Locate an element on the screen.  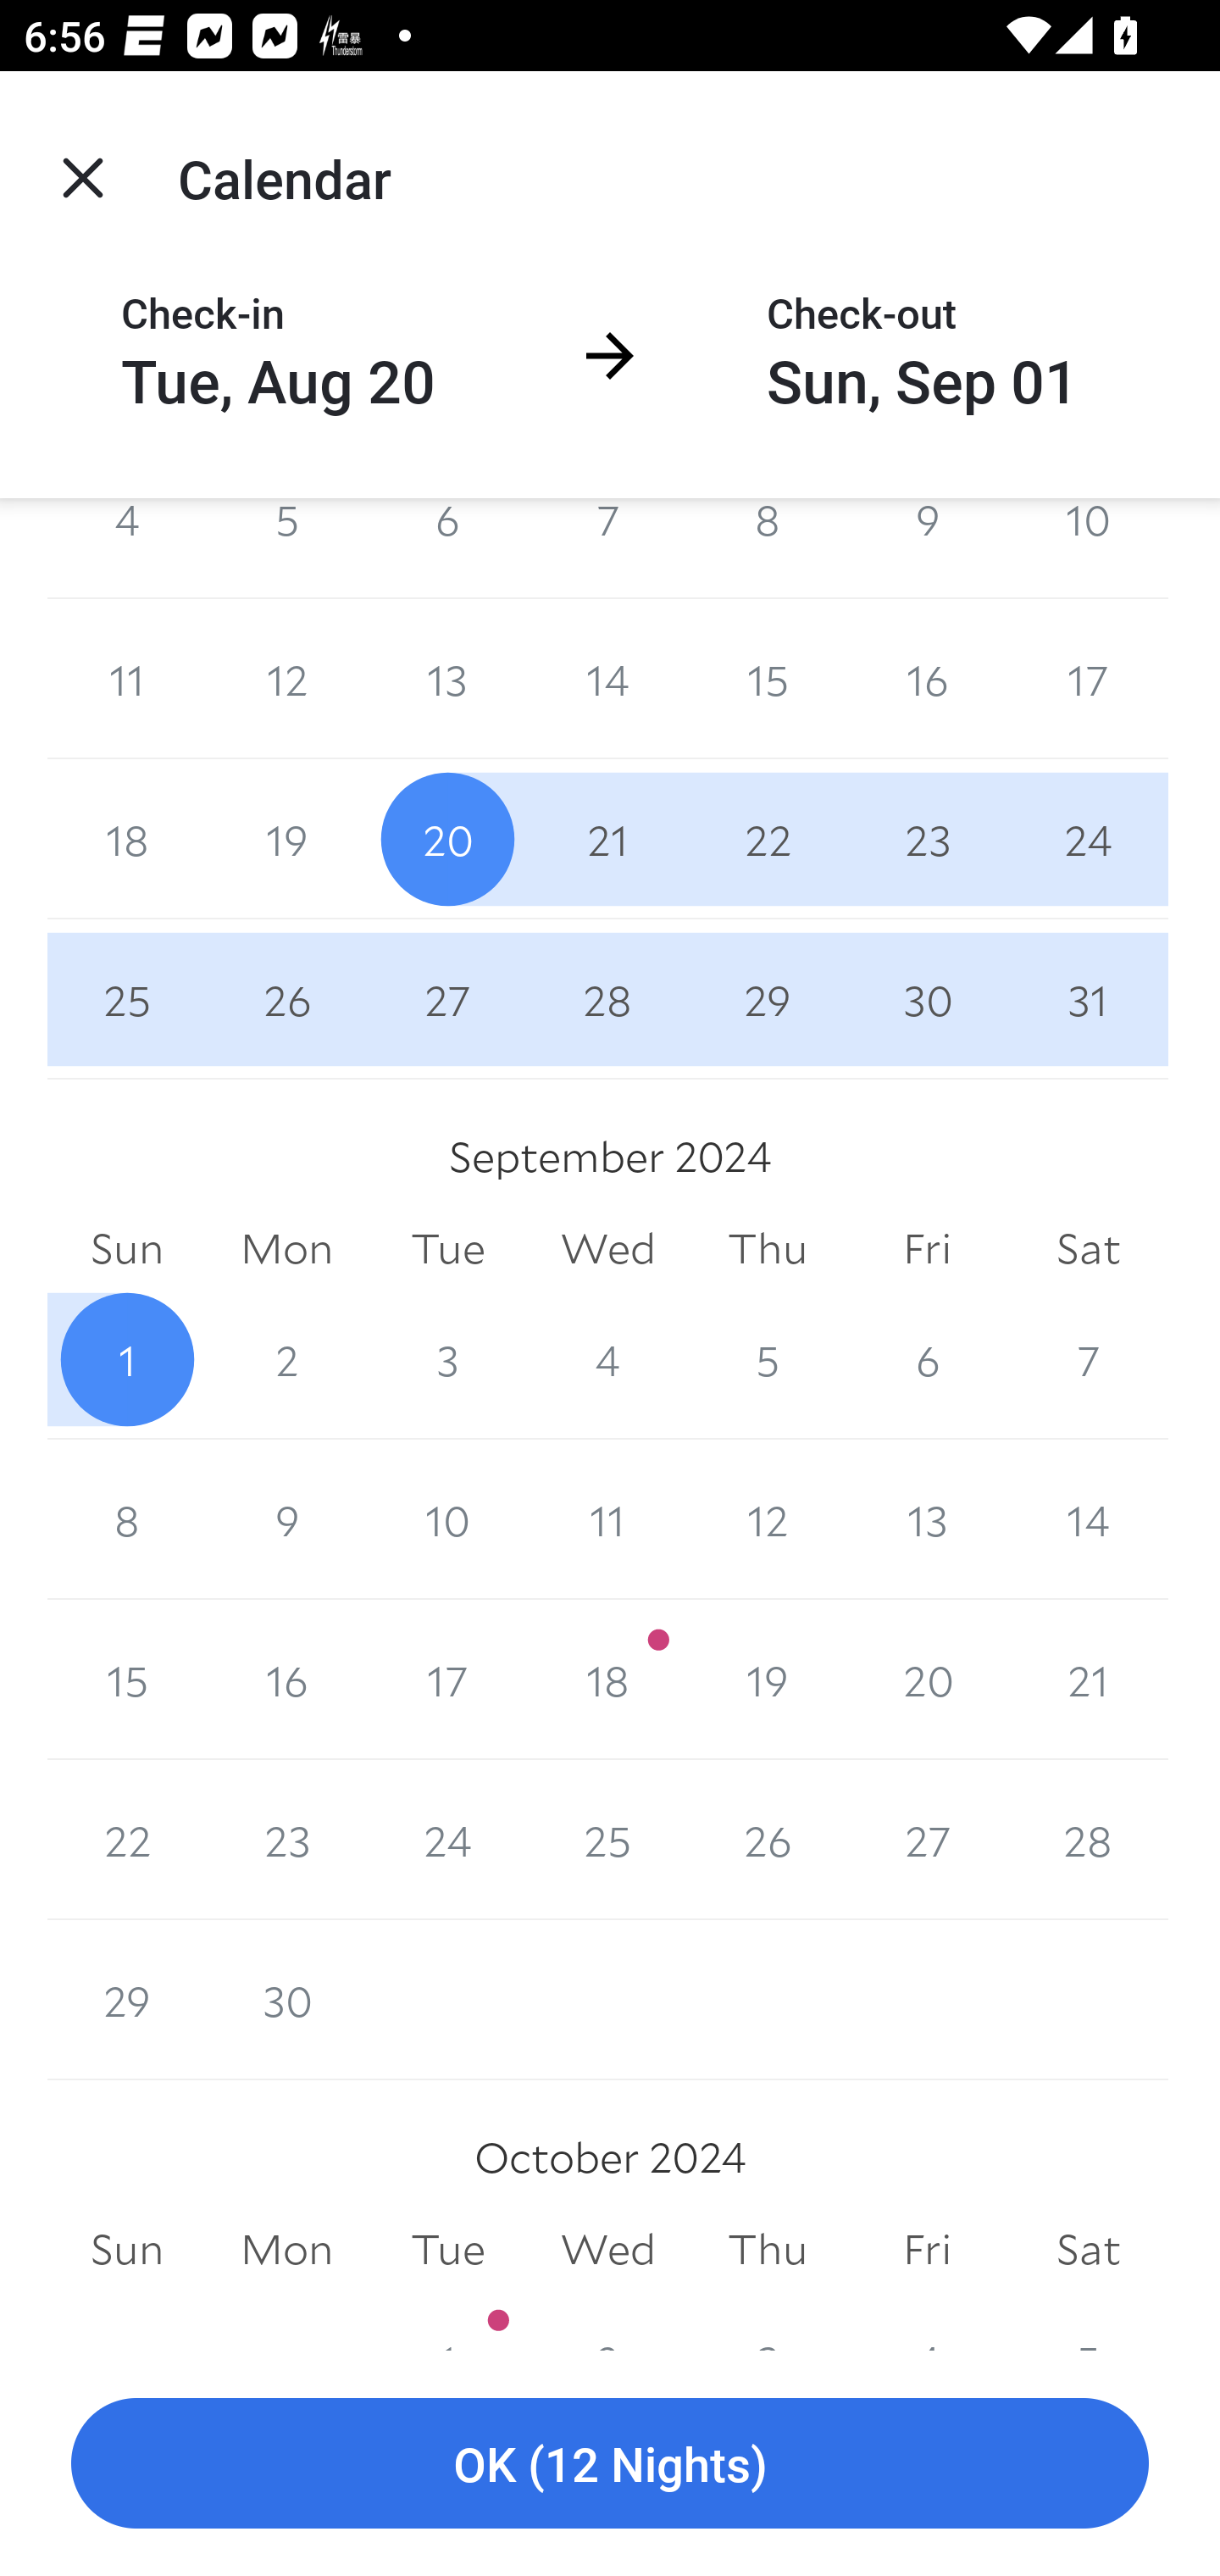
11 11 August 2024 is located at coordinates (127, 680).